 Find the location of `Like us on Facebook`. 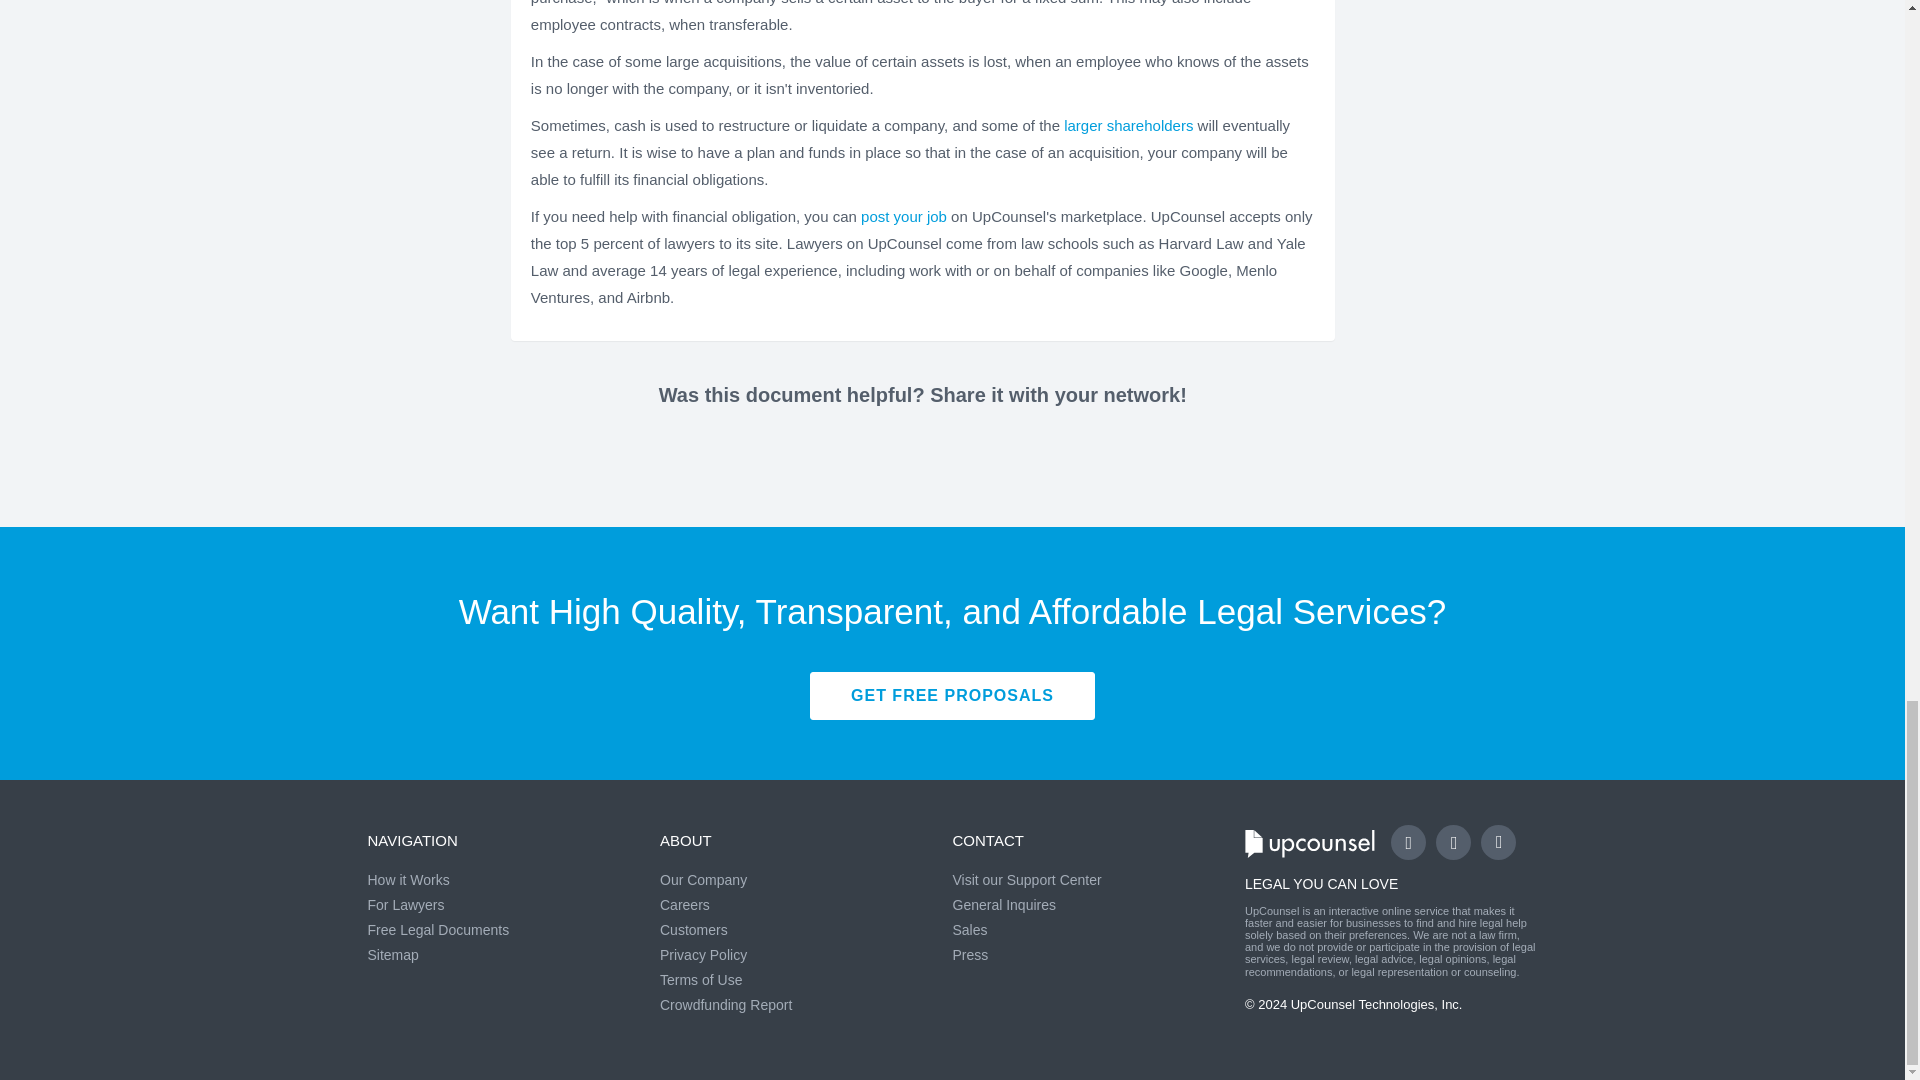

Like us on Facebook is located at coordinates (1408, 842).